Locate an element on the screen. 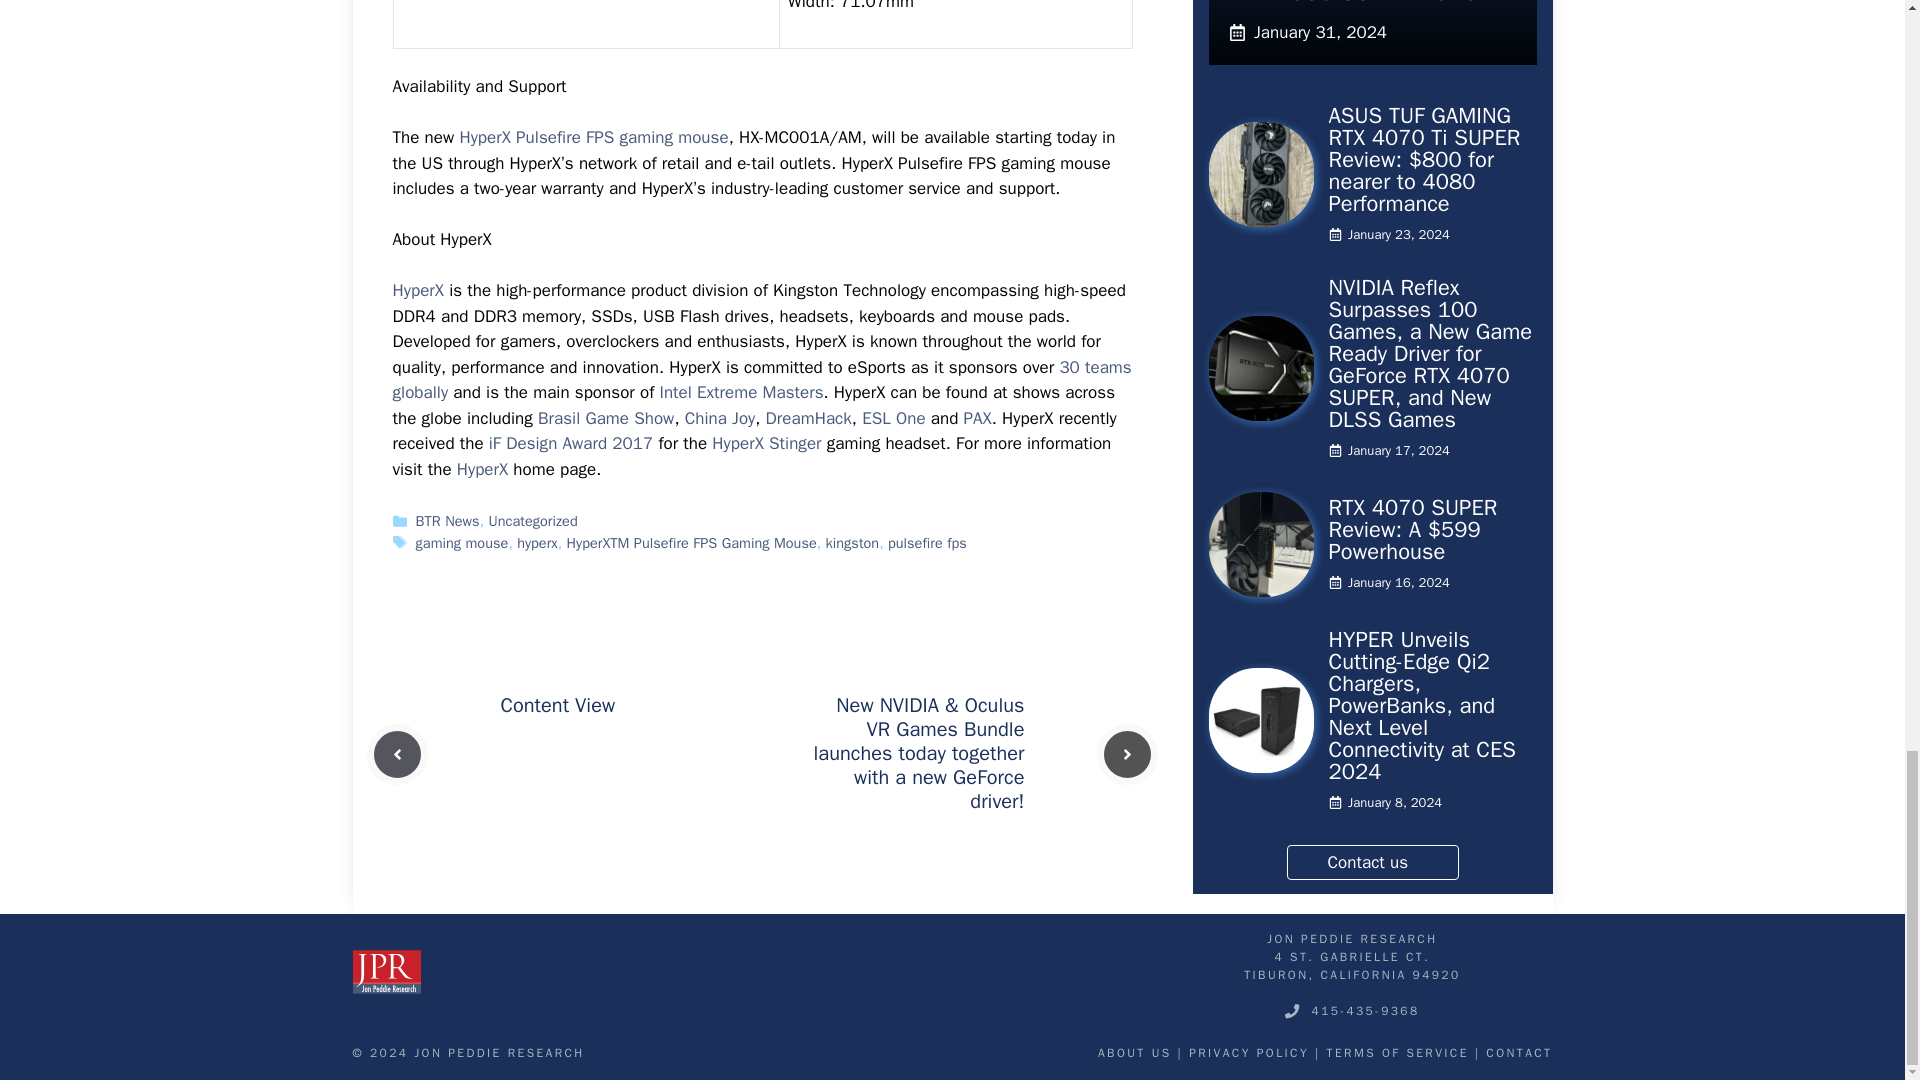  Brasil Game Show is located at coordinates (605, 418).